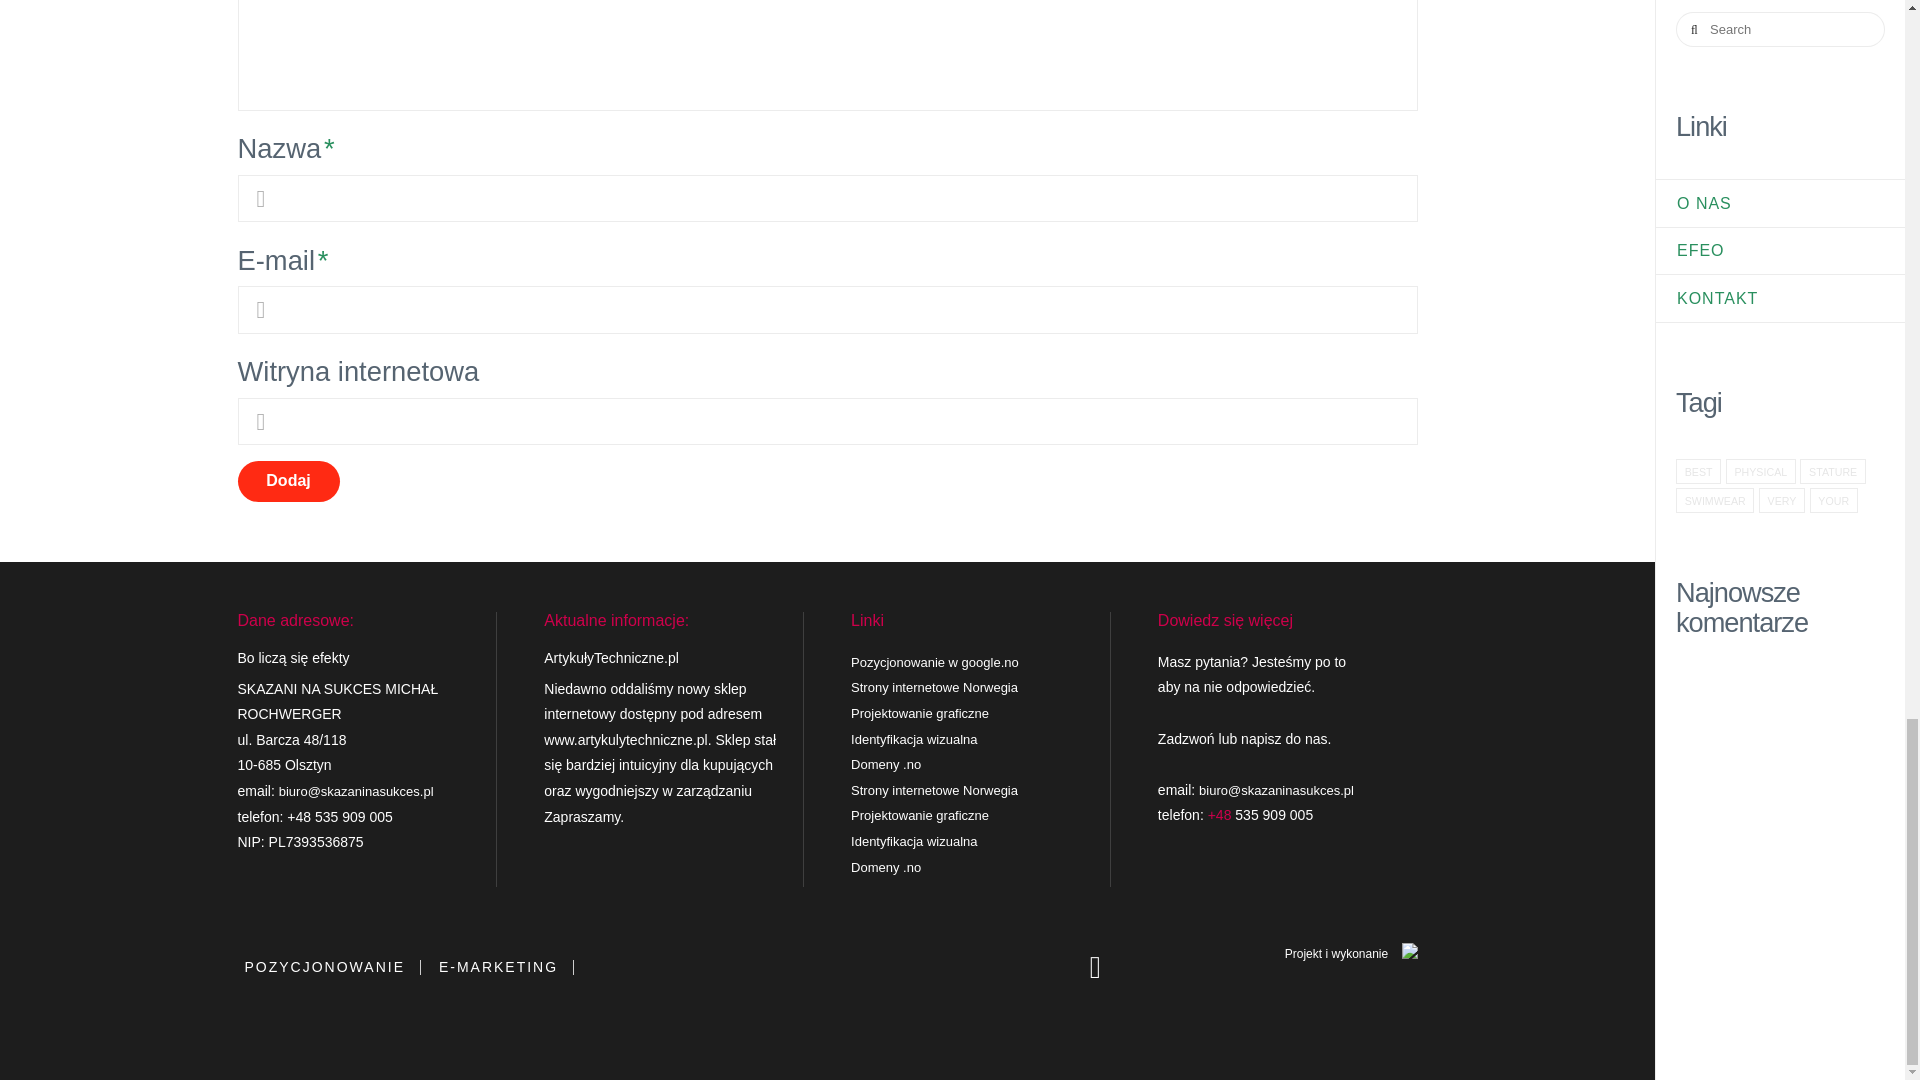 This screenshot has width=1920, height=1080. Describe the element at coordinates (919, 714) in the screenshot. I see `Projektowanie graficzne` at that location.